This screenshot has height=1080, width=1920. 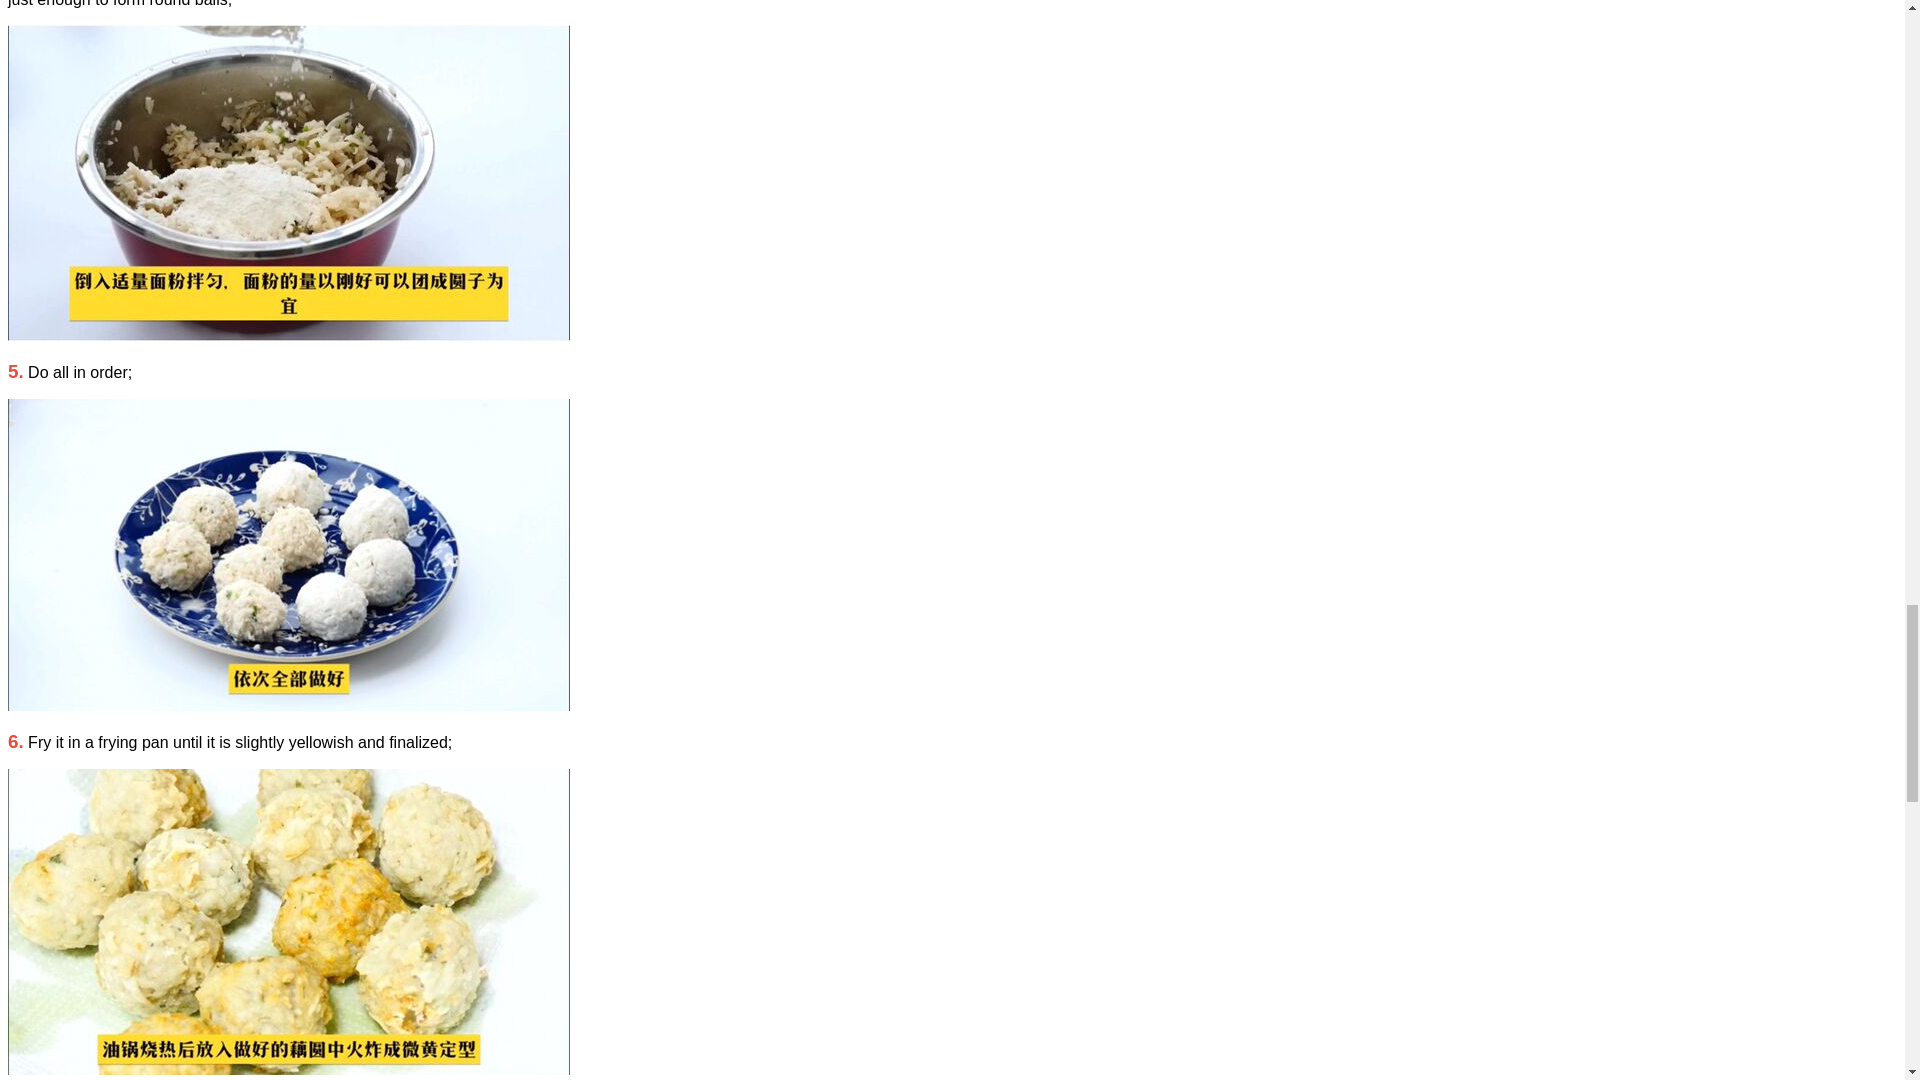 What do you see at coordinates (288, 182) in the screenshot?
I see `Braised Lotus Root recipe` at bounding box center [288, 182].